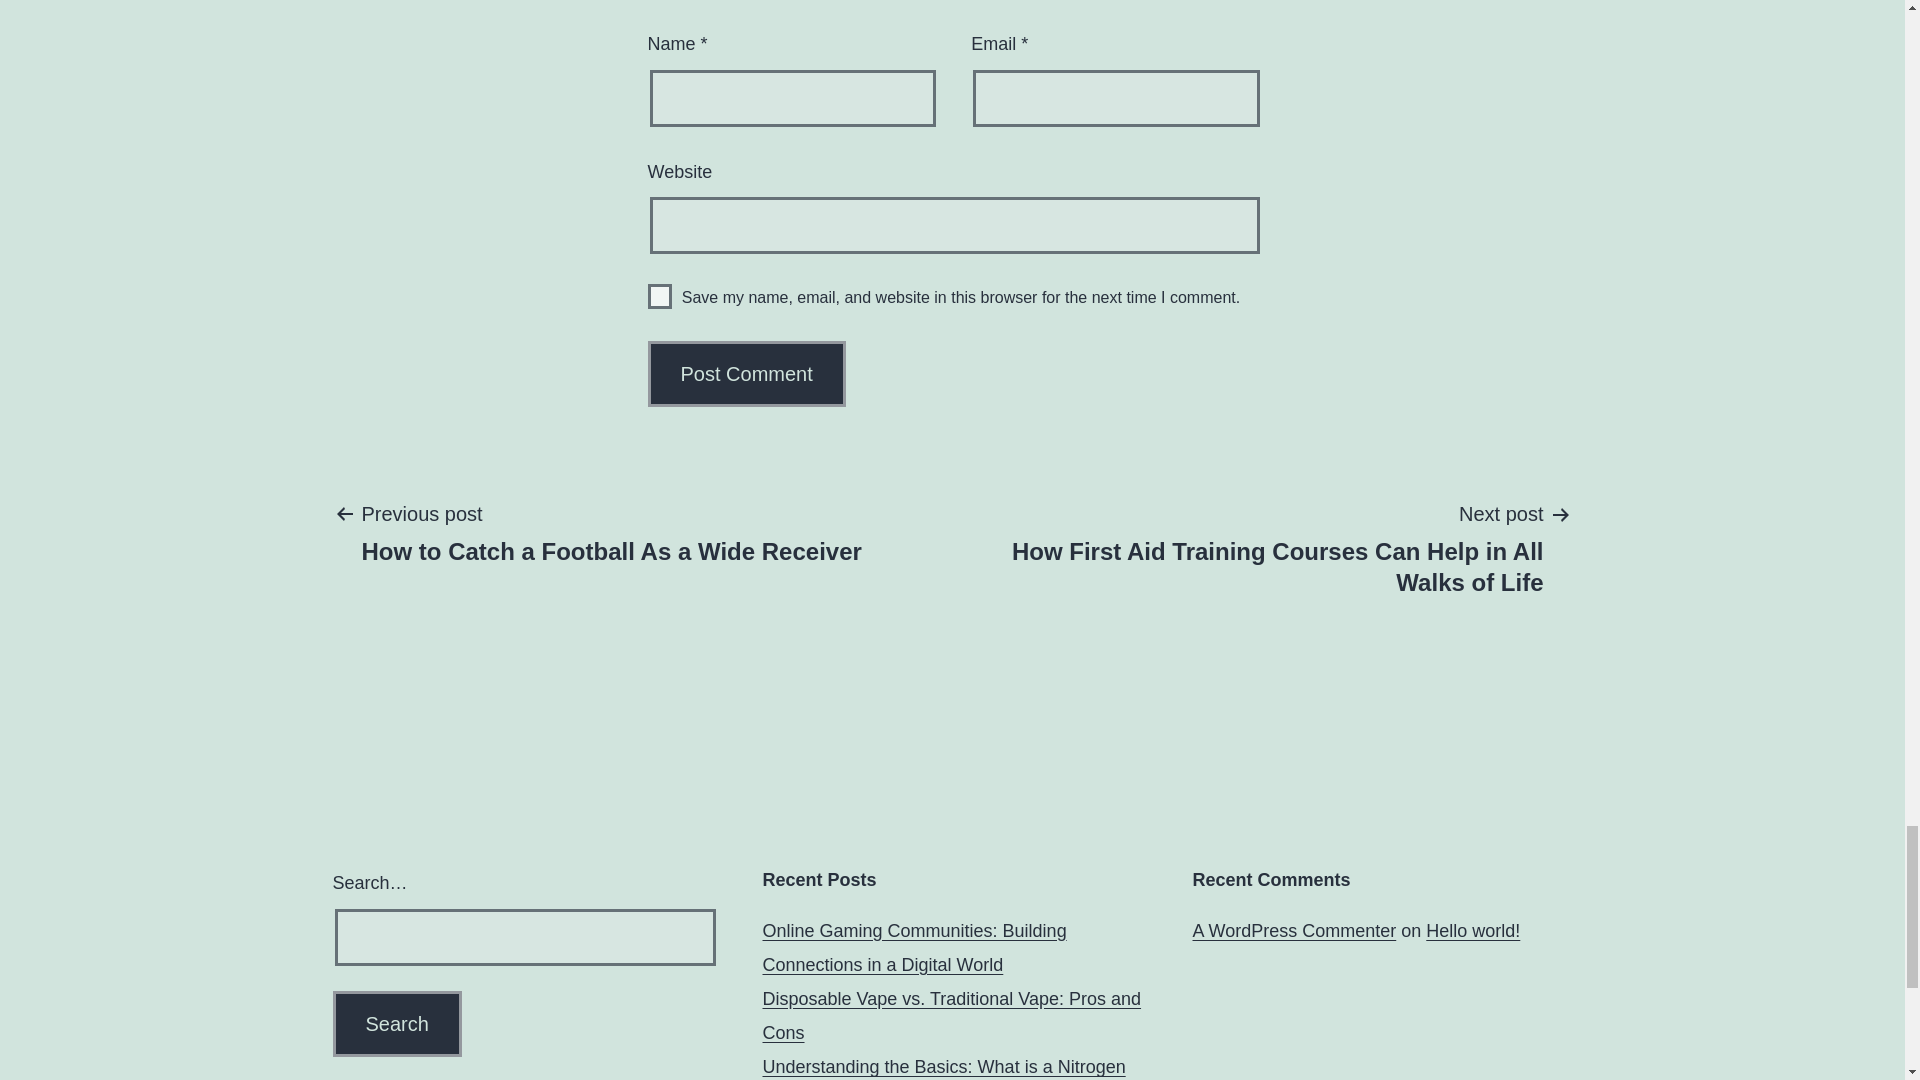 This screenshot has width=1920, height=1080. Describe the element at coordinates (1473, 930) in the screenshot. I see `Disposable Vape vs. Traditional Vape: Pros and Cons` at that location.